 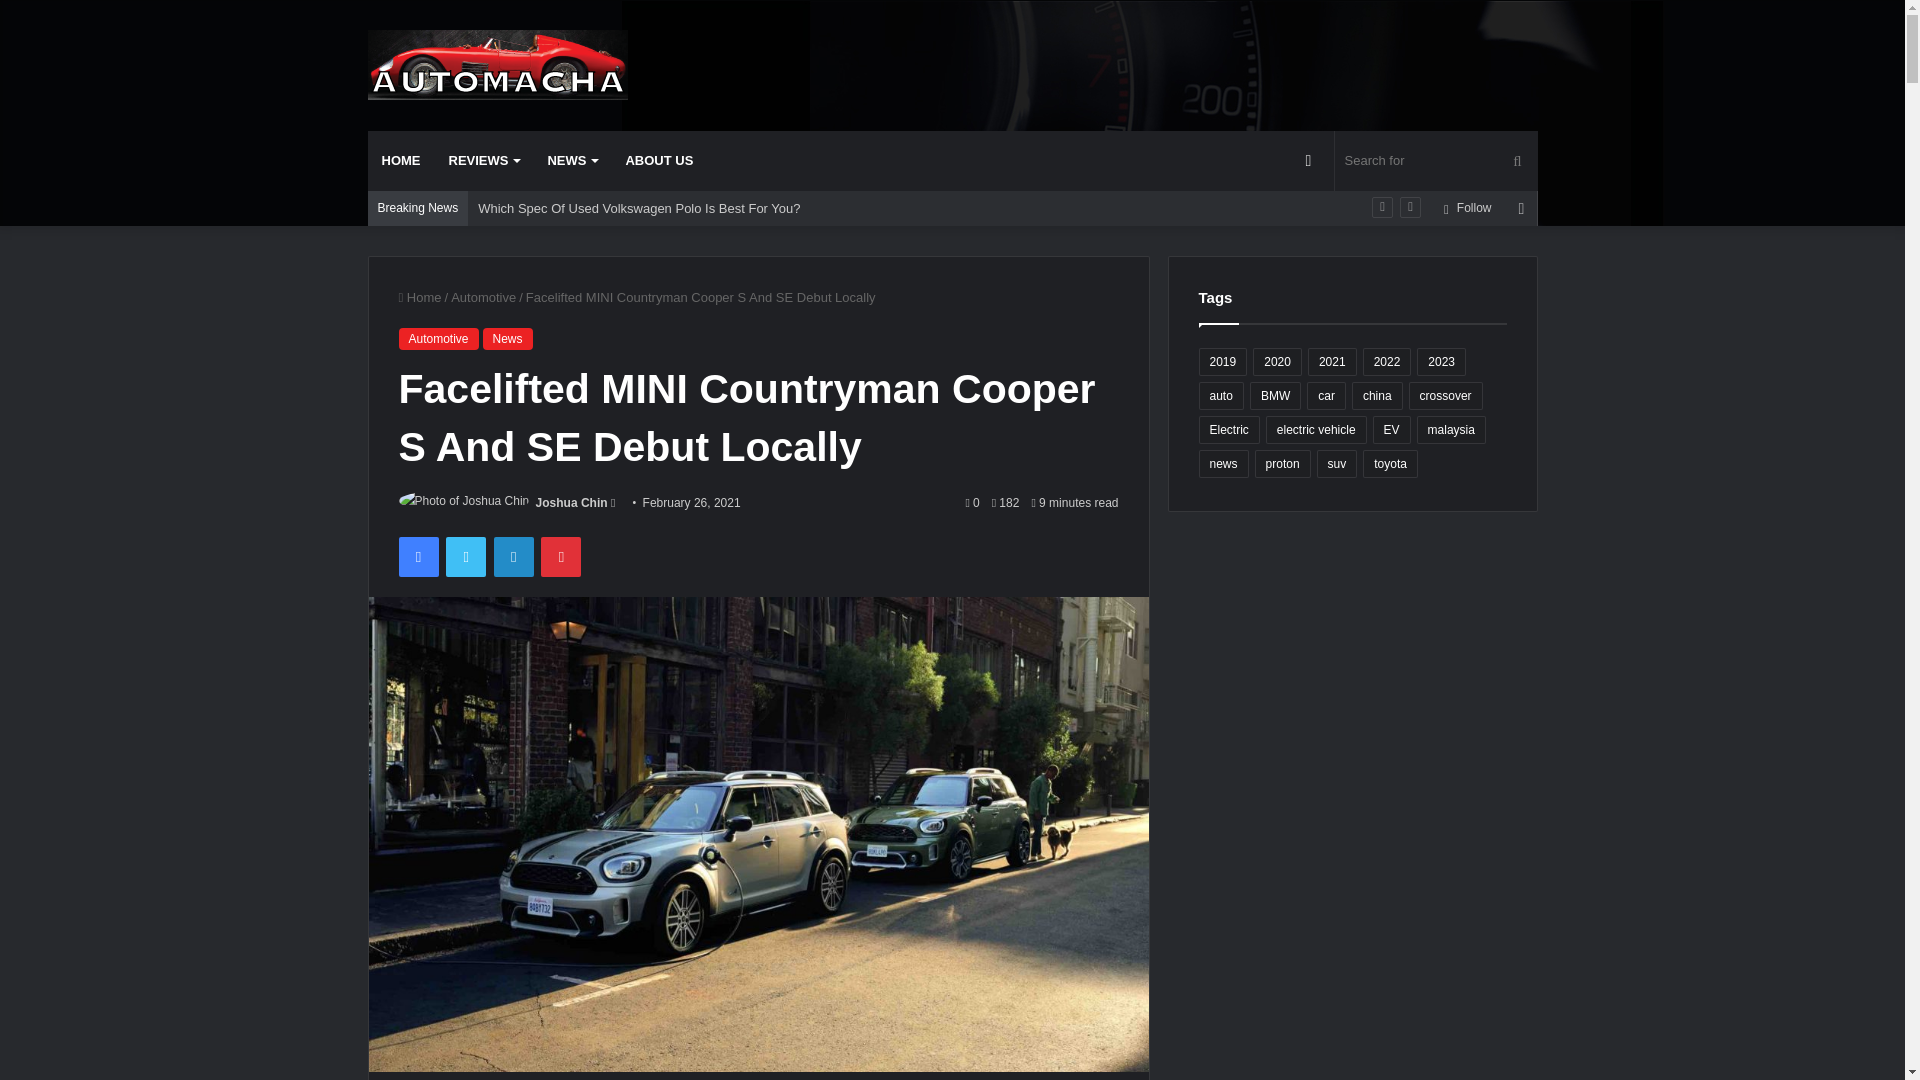 What do you see at coordinates (508, 338) in the screenshot?
I see `News` at bounding box center [508, 338].